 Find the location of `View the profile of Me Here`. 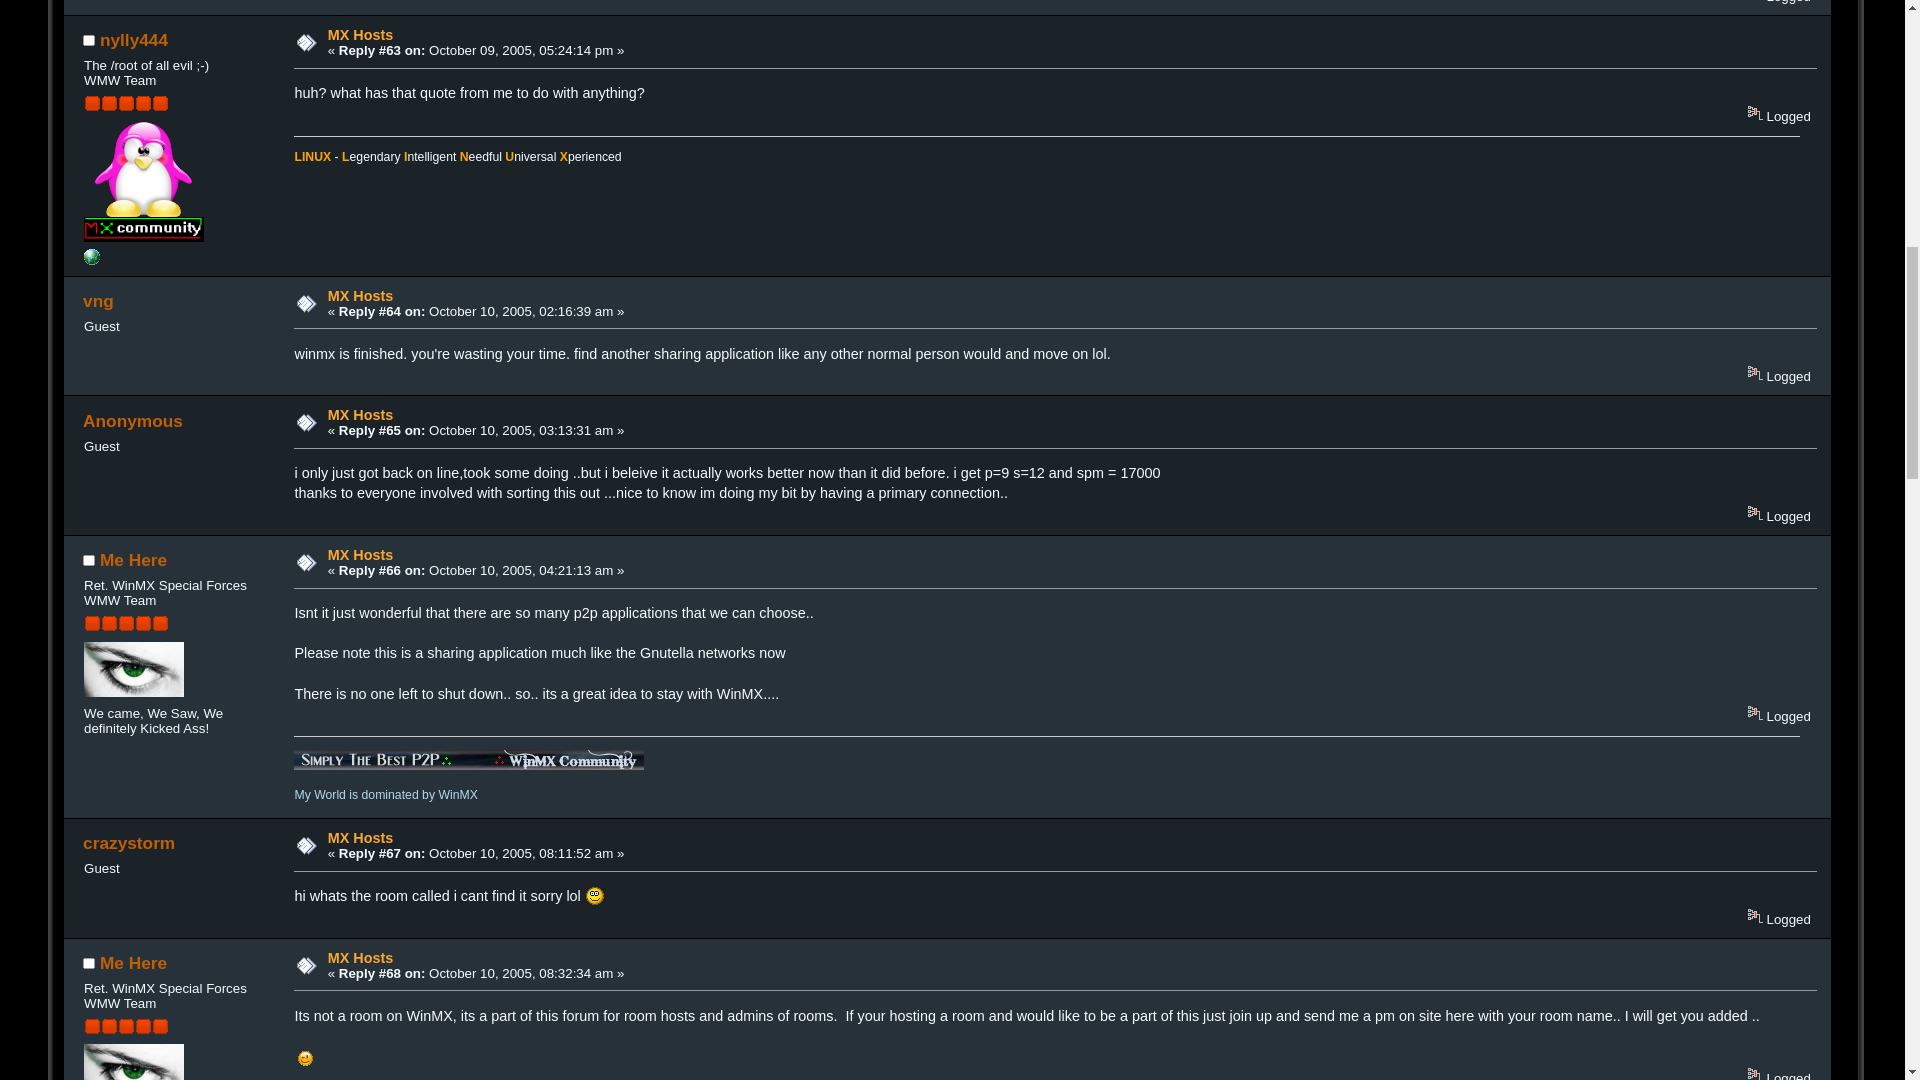

View the profile of Me Here is located at coordinates (133, 962).